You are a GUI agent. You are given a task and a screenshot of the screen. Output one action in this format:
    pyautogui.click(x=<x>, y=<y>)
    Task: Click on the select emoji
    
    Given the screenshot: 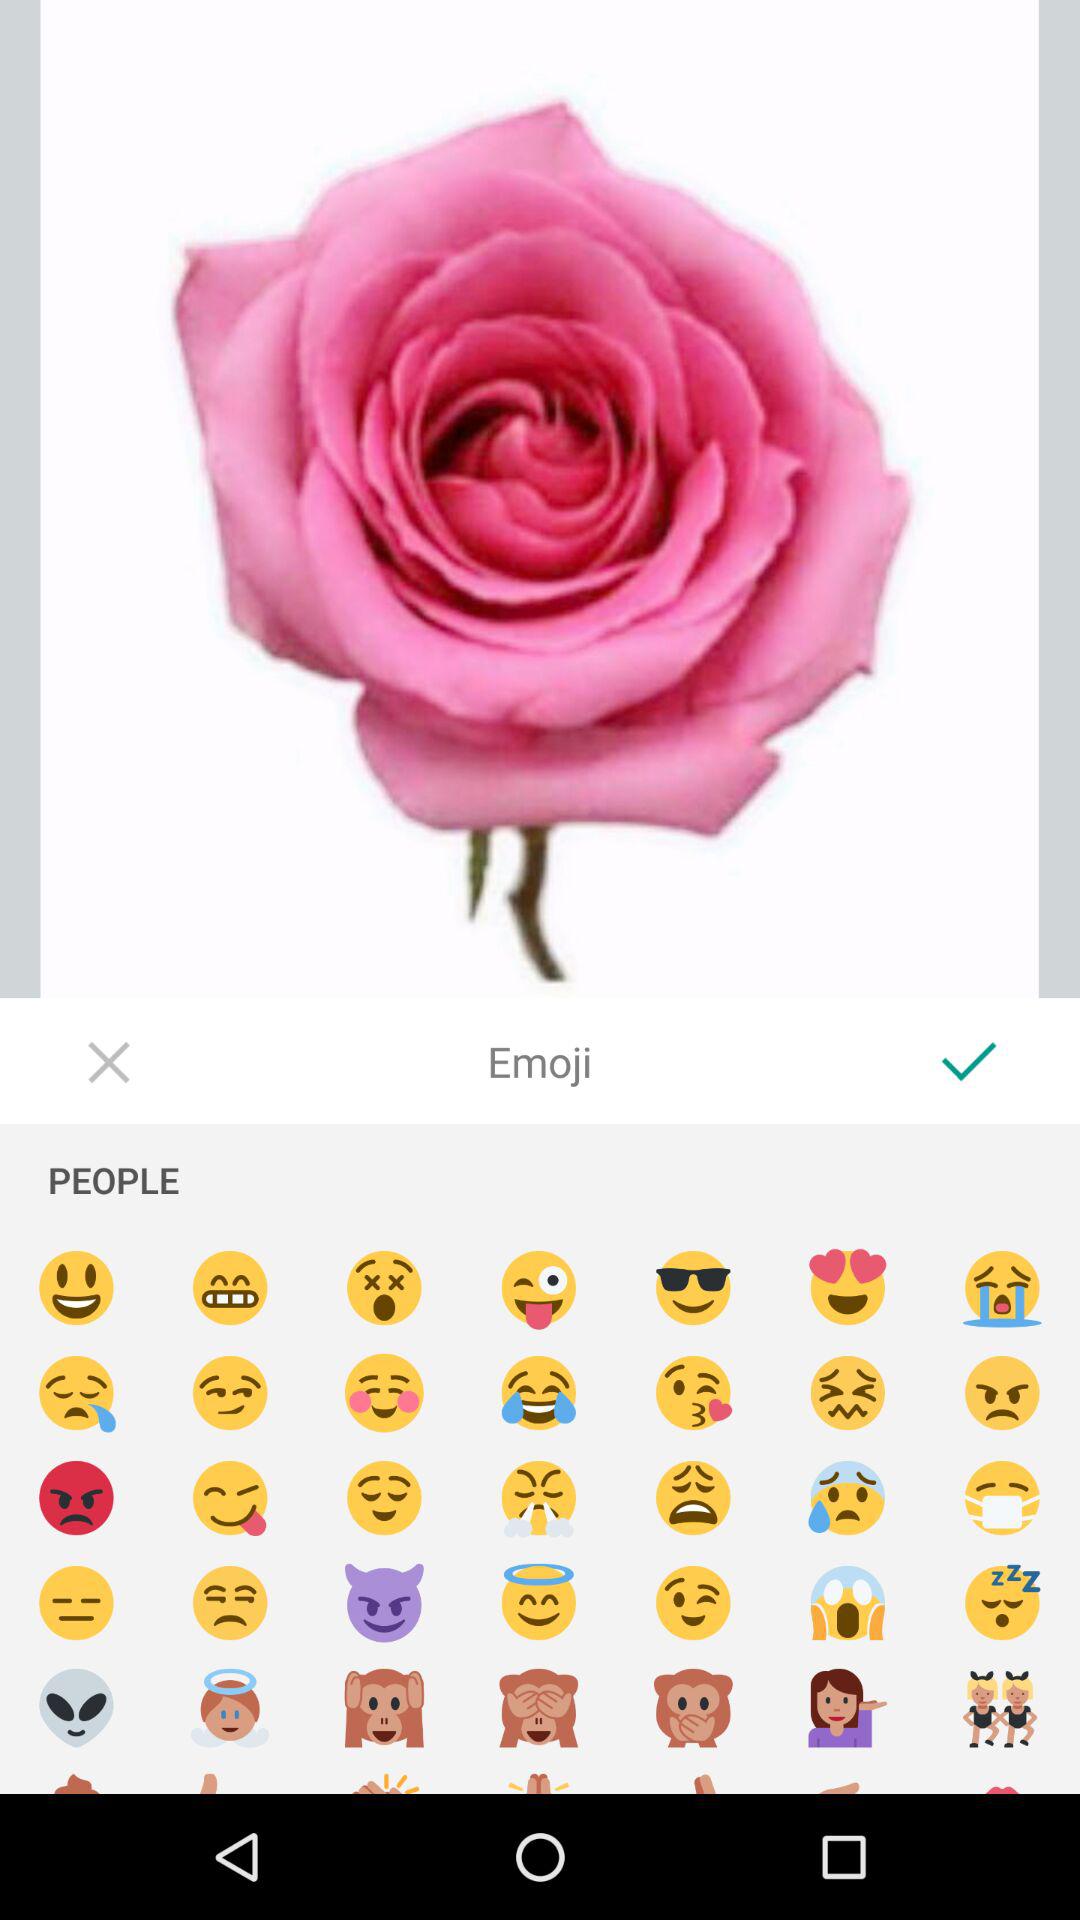 What is the action you would take?
    pyautogui.click(x=694, y=1288)
    